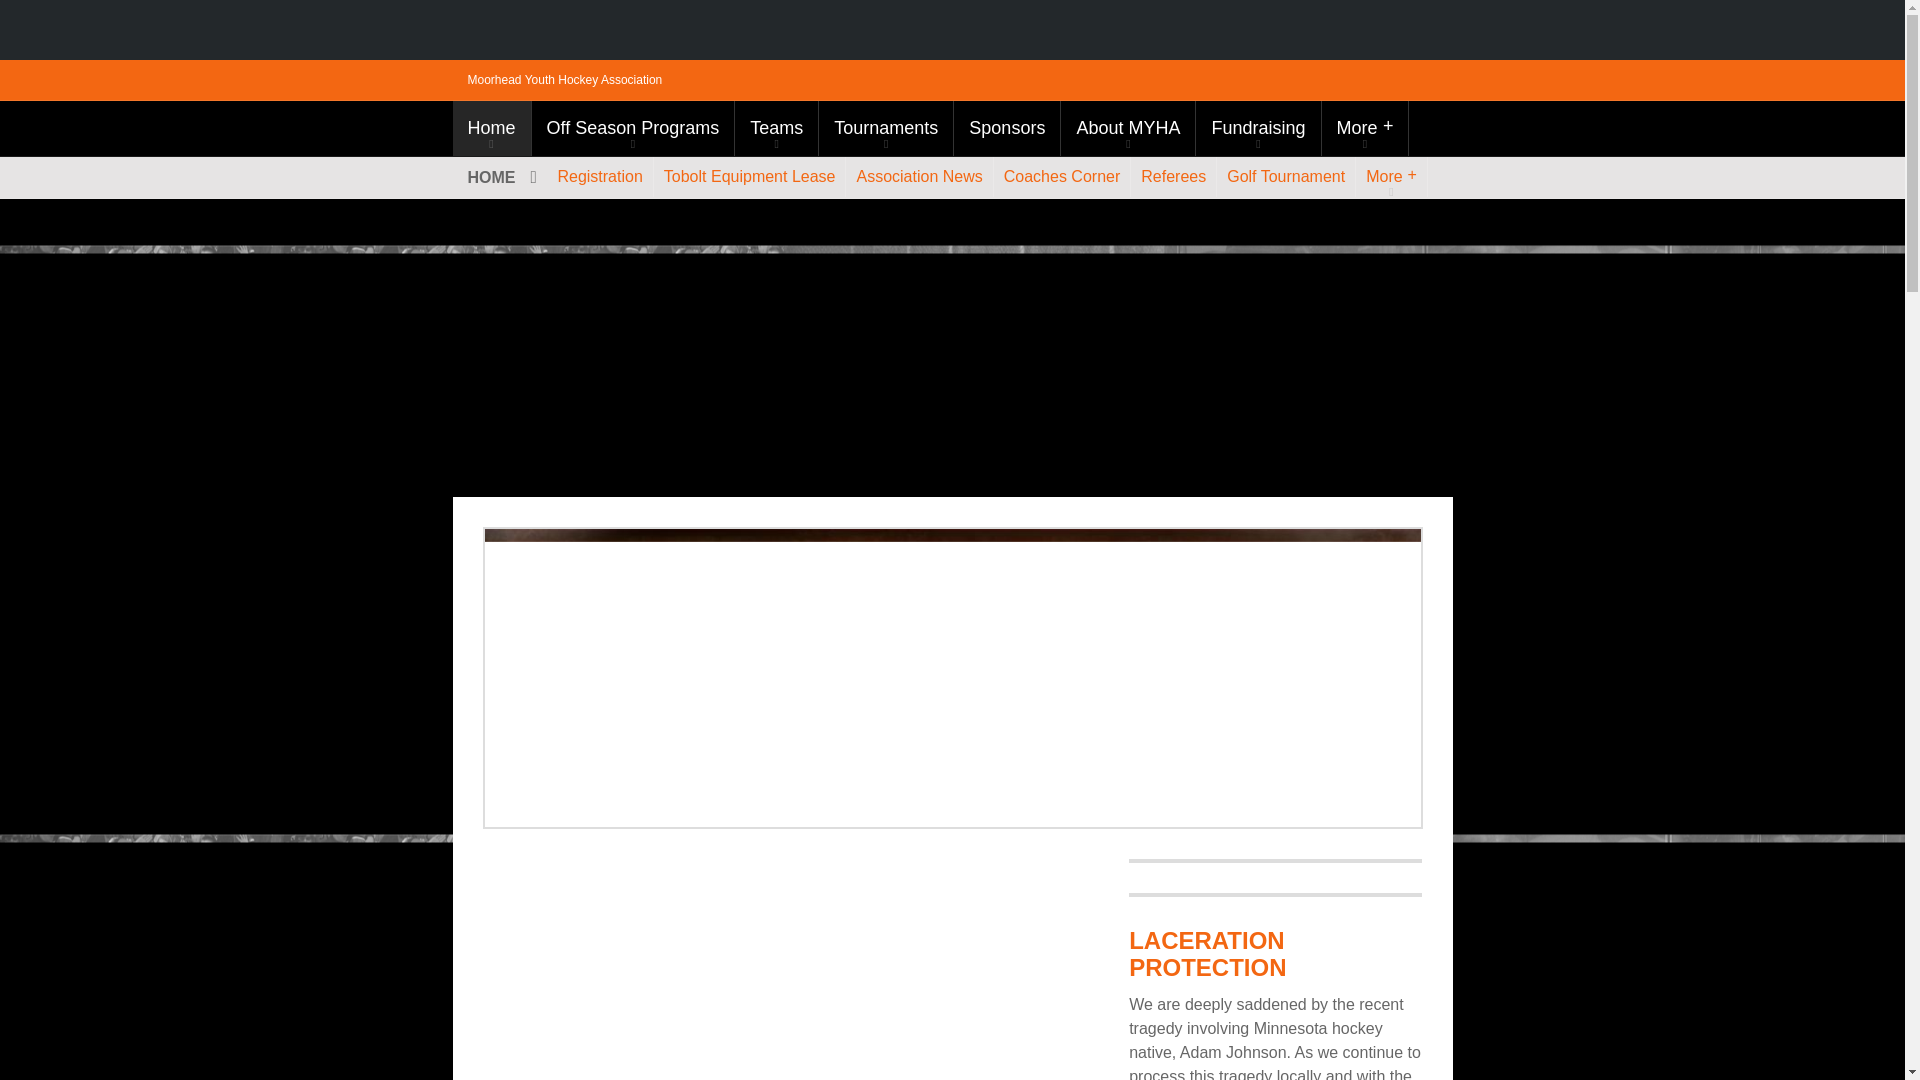 This screenshot has height=1080, width=1920. What do you see at coordinates (600, 176) in the screenshot?
I see `click to go to 'MYHA Registration Information'` at bounding box center [600, 176].